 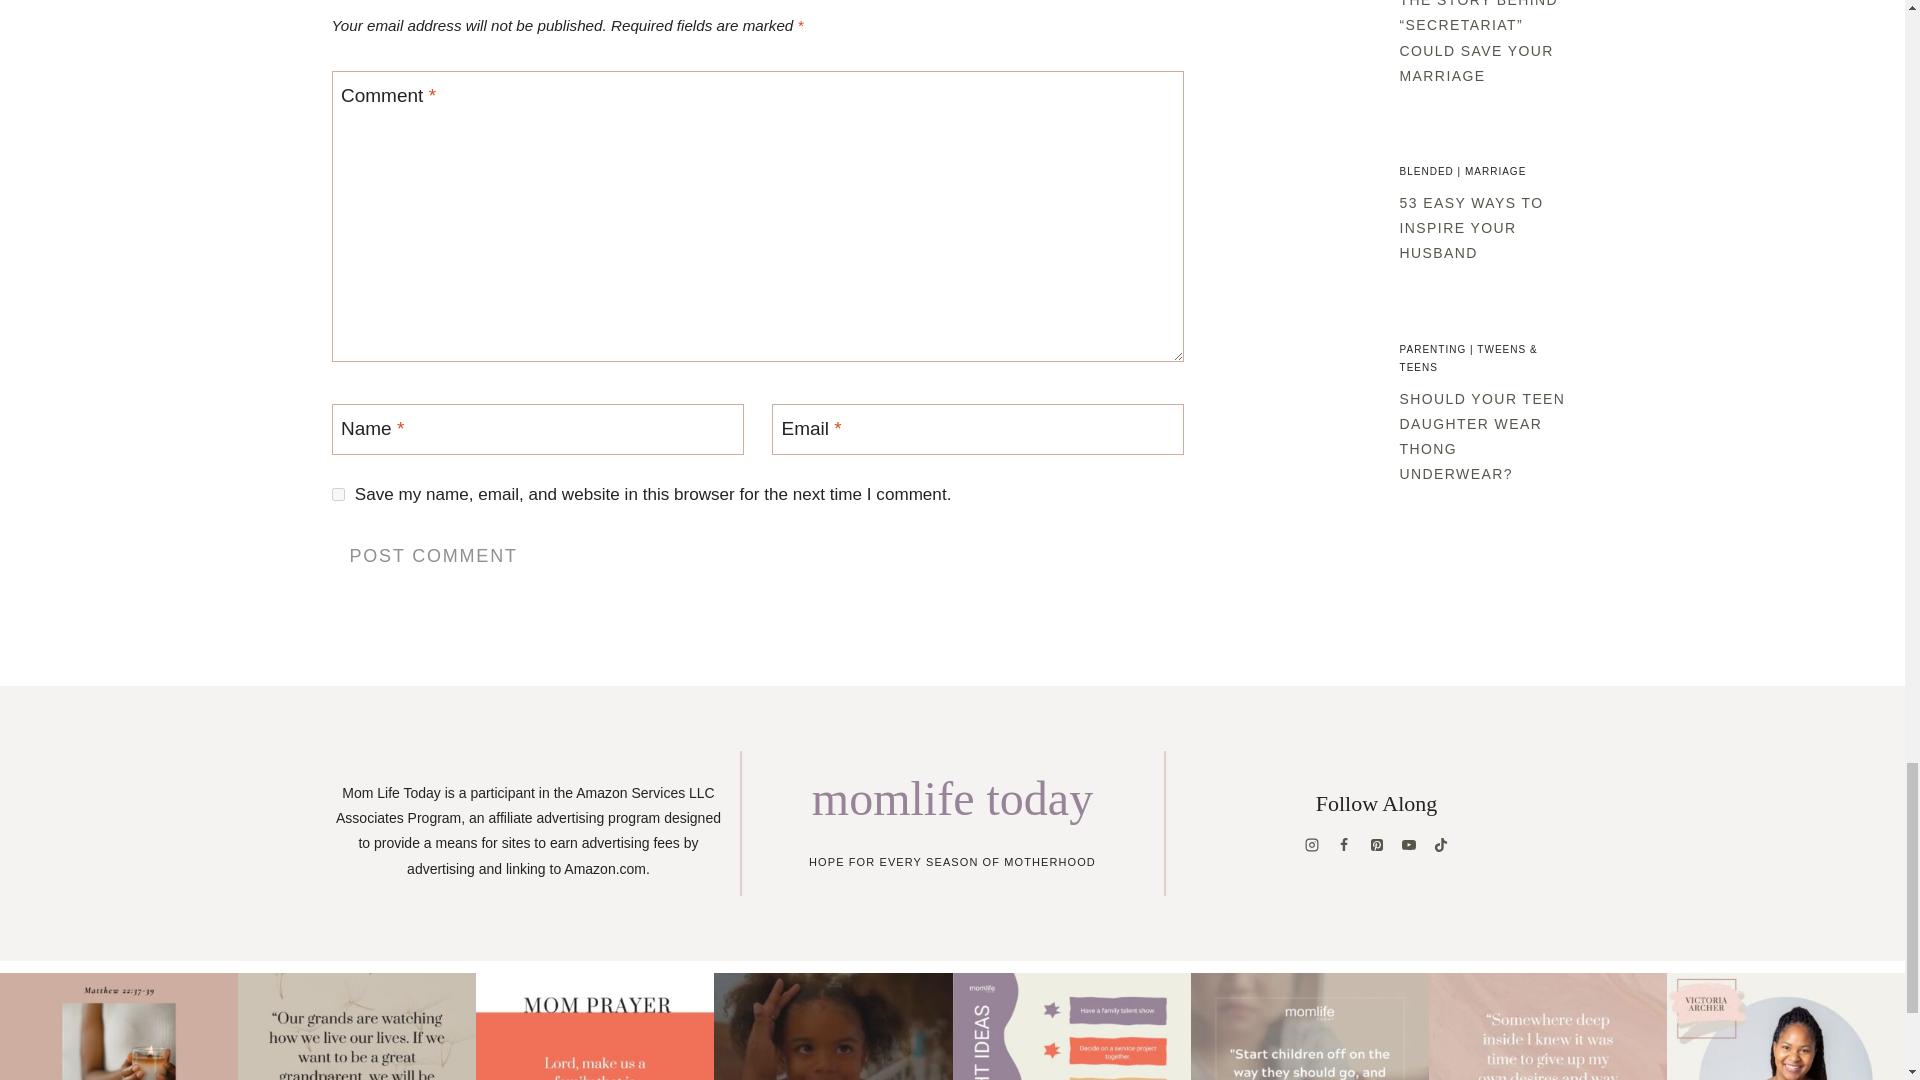 What do you see at coordinates (338, 494) in the screenshot?
I see `yes` at bounding box center [338, 494].